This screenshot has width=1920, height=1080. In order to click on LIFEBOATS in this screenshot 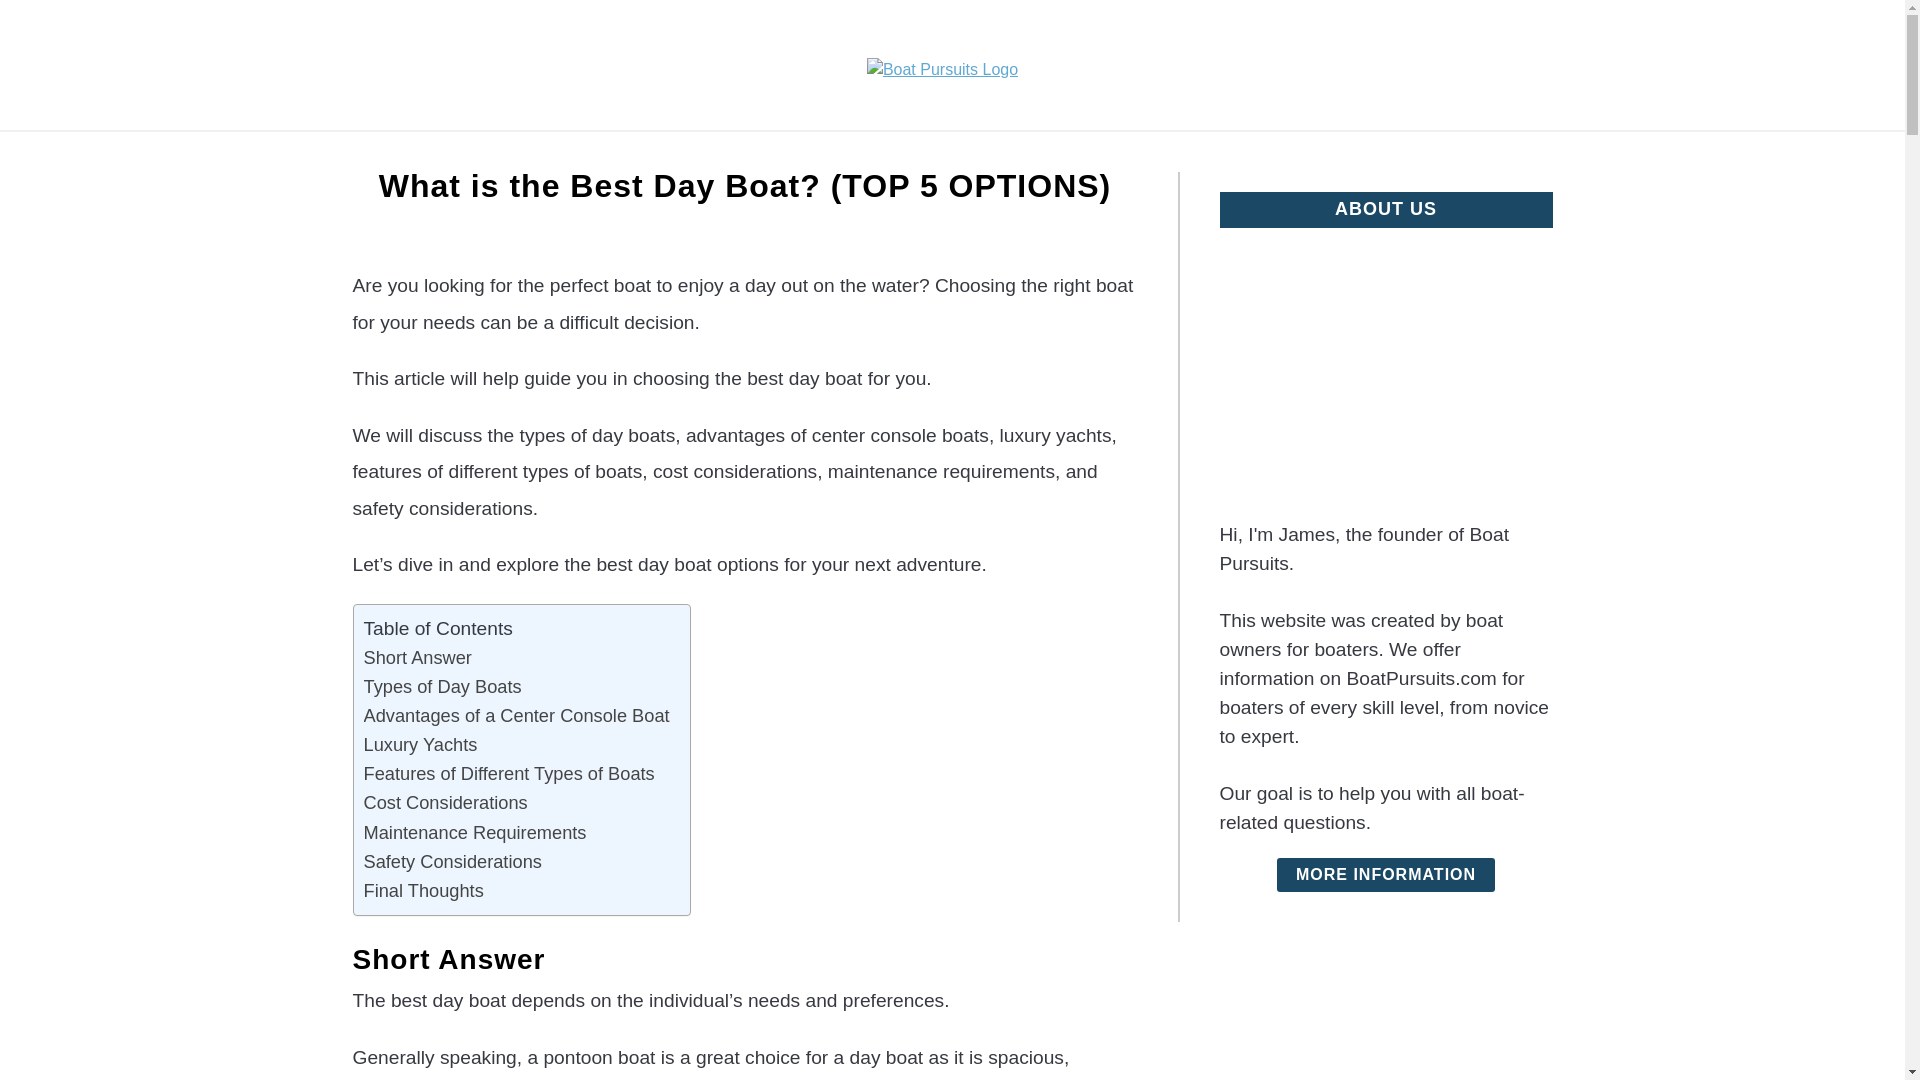, I will do `click(1420, 154)`.